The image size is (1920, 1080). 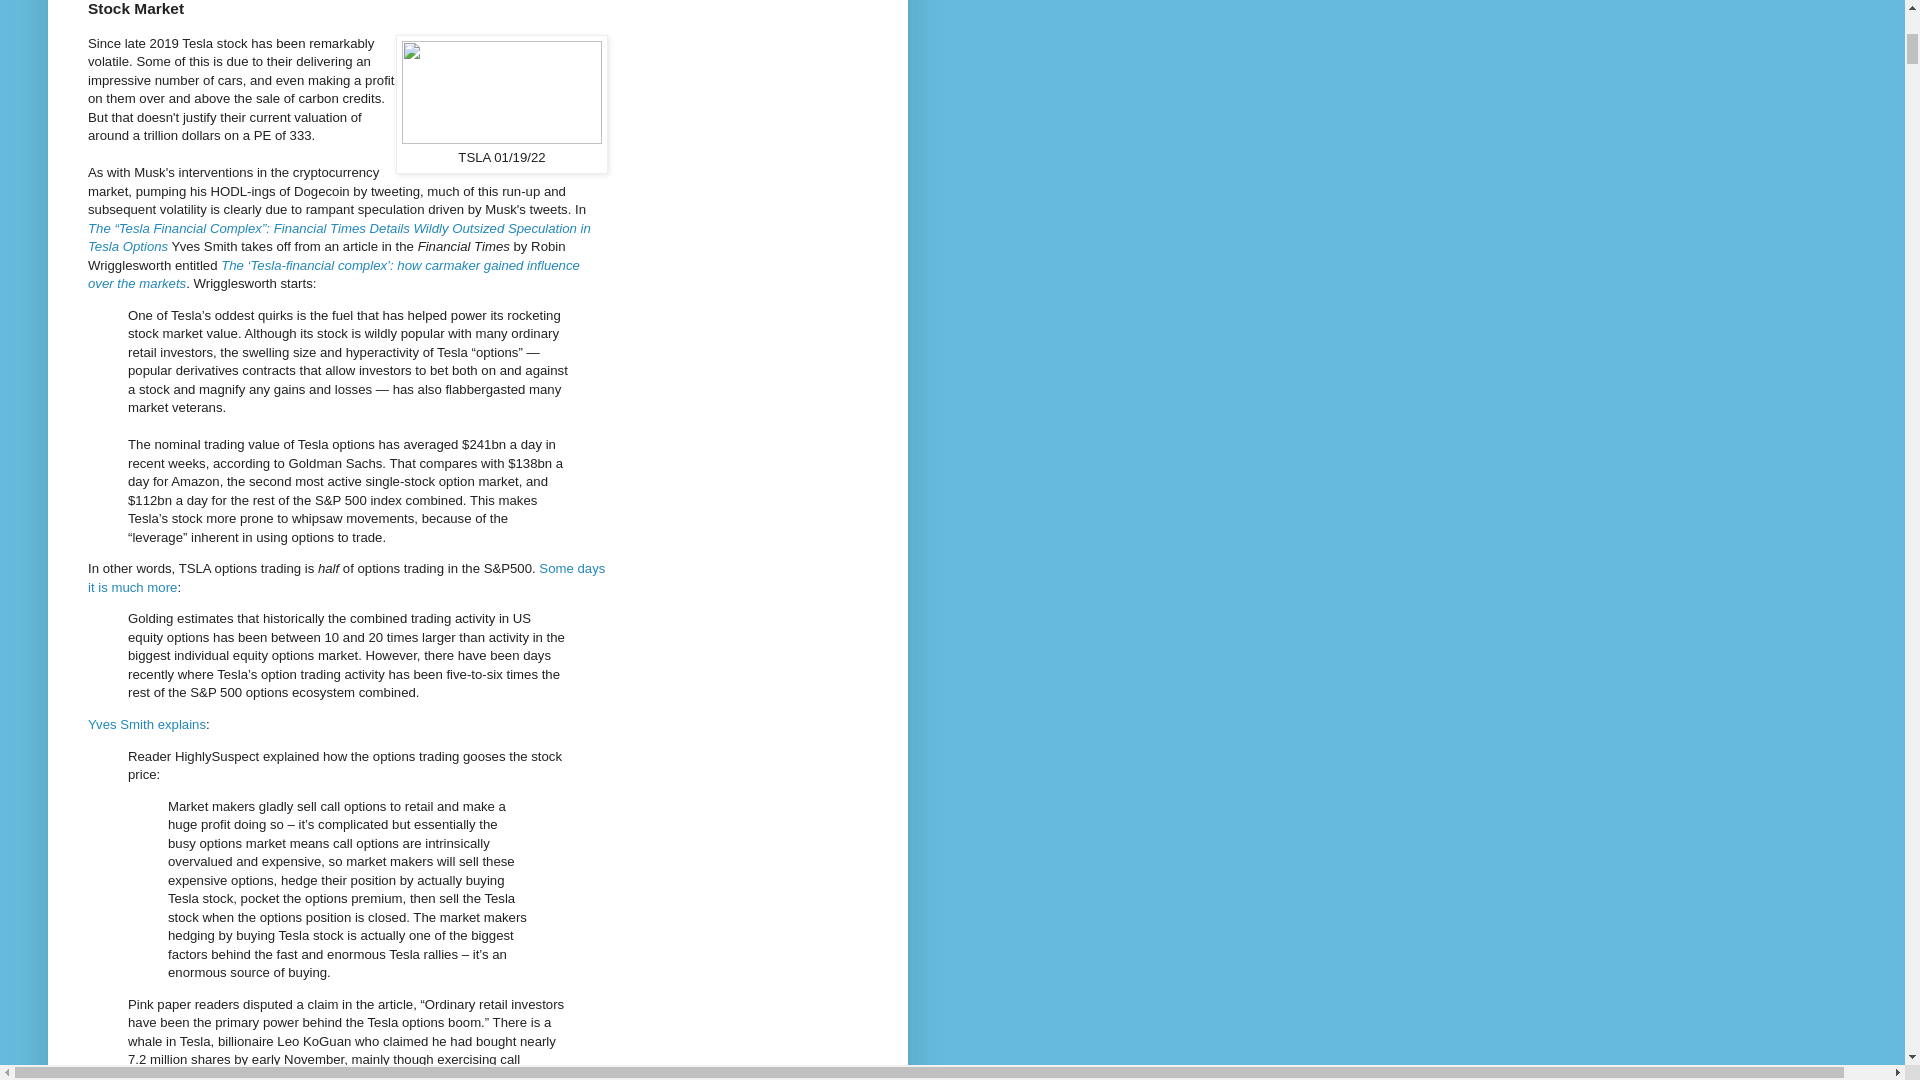 What do you see at coordinates (346, 577) in the screenshot?
I see `Some days it is much more` at bounding box center [346, 577].